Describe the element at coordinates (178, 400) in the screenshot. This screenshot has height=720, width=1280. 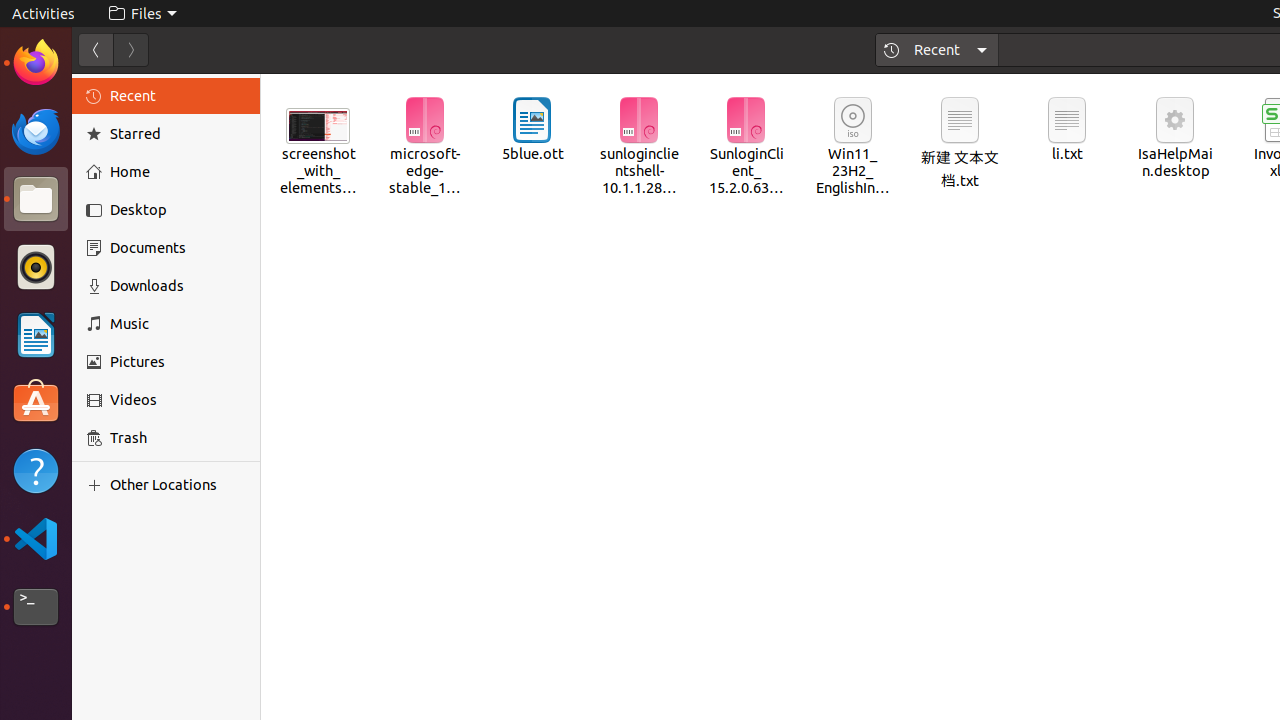
I see `Videos` at that location.